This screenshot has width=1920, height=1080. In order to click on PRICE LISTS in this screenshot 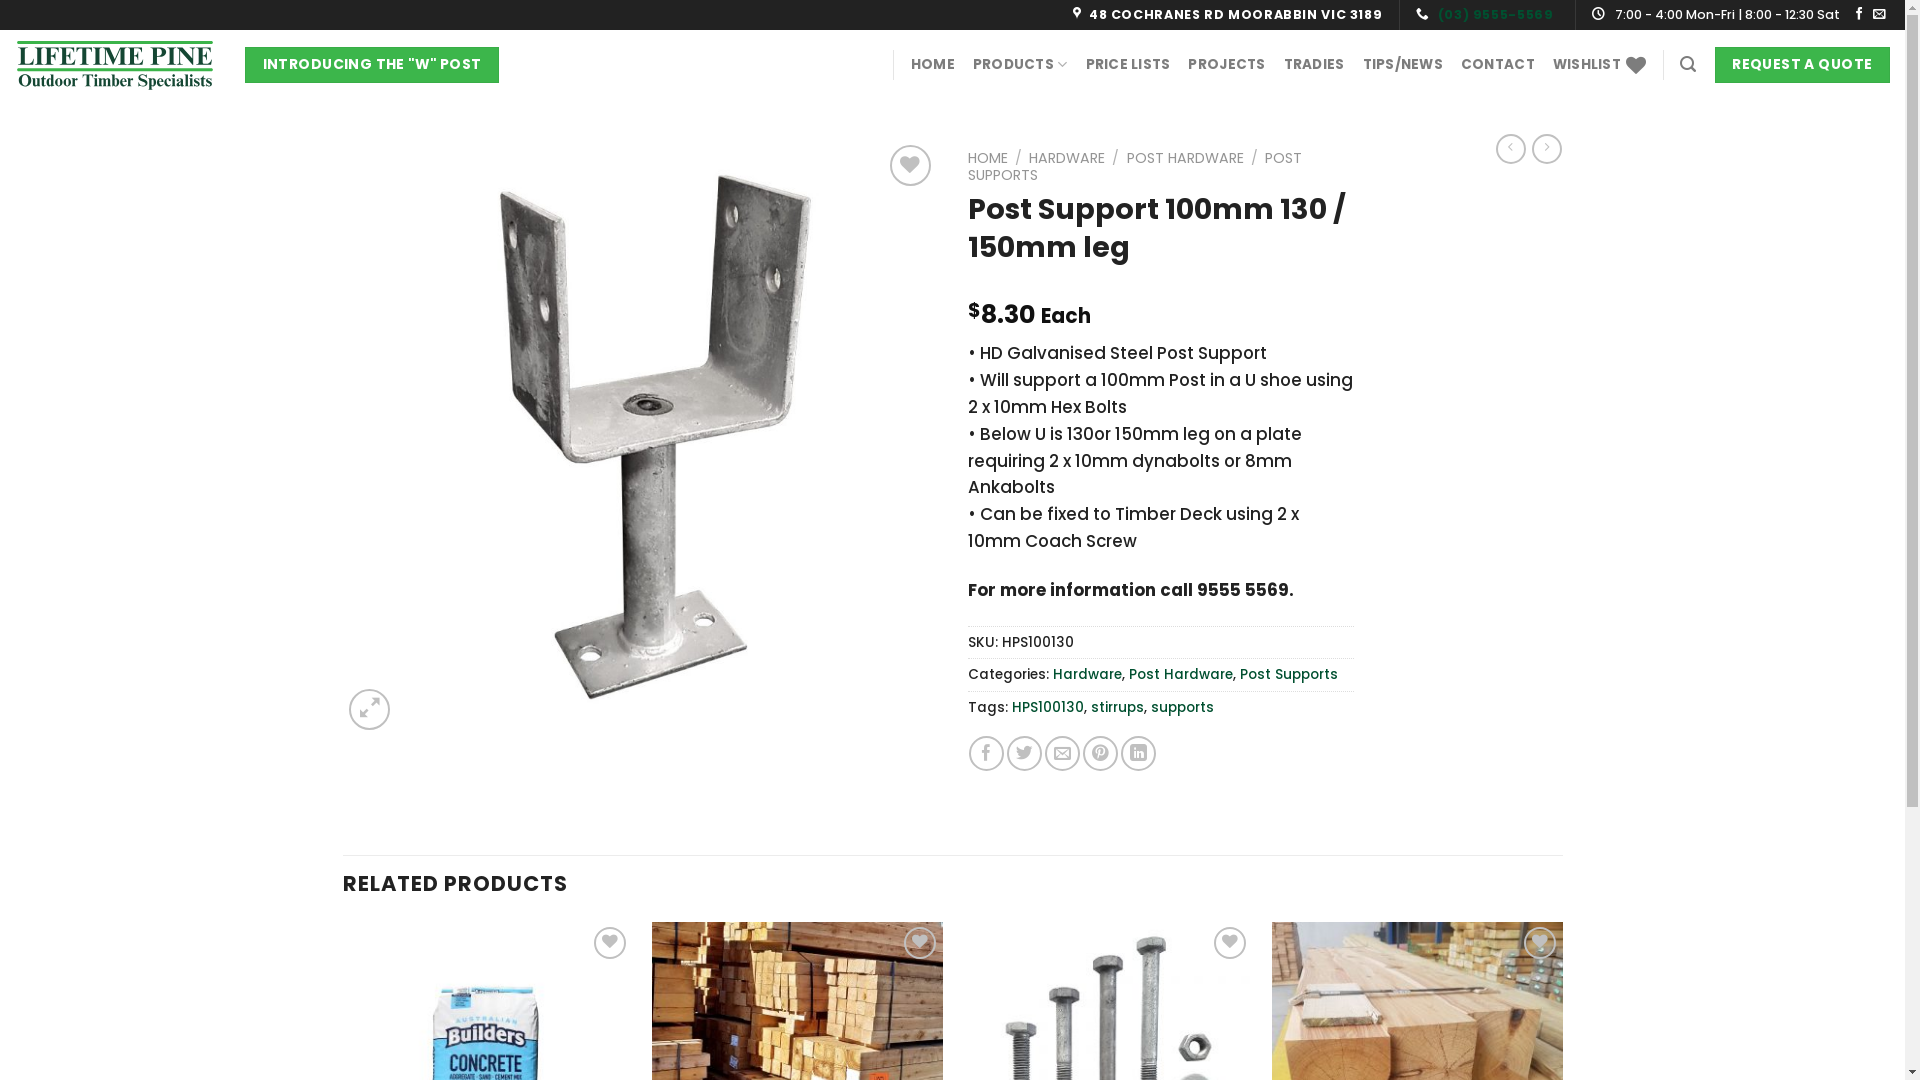, I will do `click(1128, 65)`.